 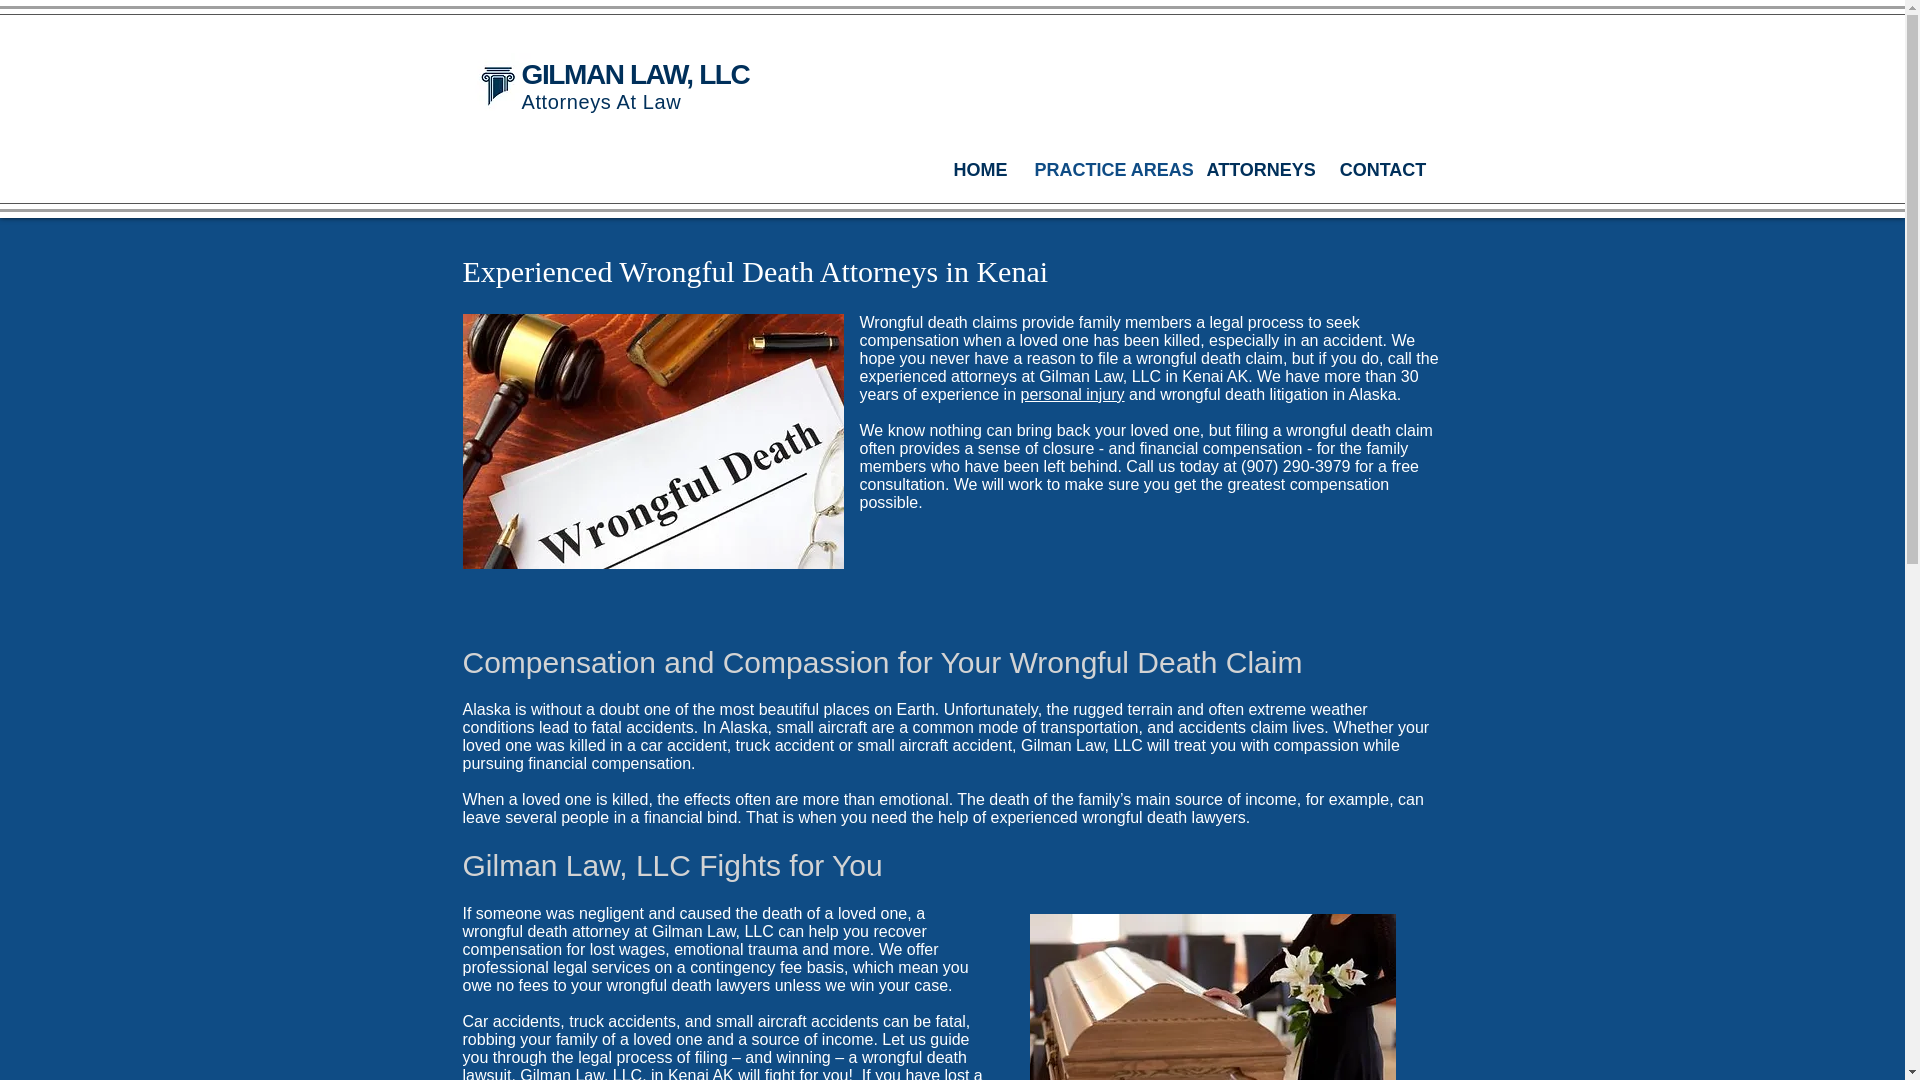 I want to click on Attorneys At Law, so click(x=602, y=102).